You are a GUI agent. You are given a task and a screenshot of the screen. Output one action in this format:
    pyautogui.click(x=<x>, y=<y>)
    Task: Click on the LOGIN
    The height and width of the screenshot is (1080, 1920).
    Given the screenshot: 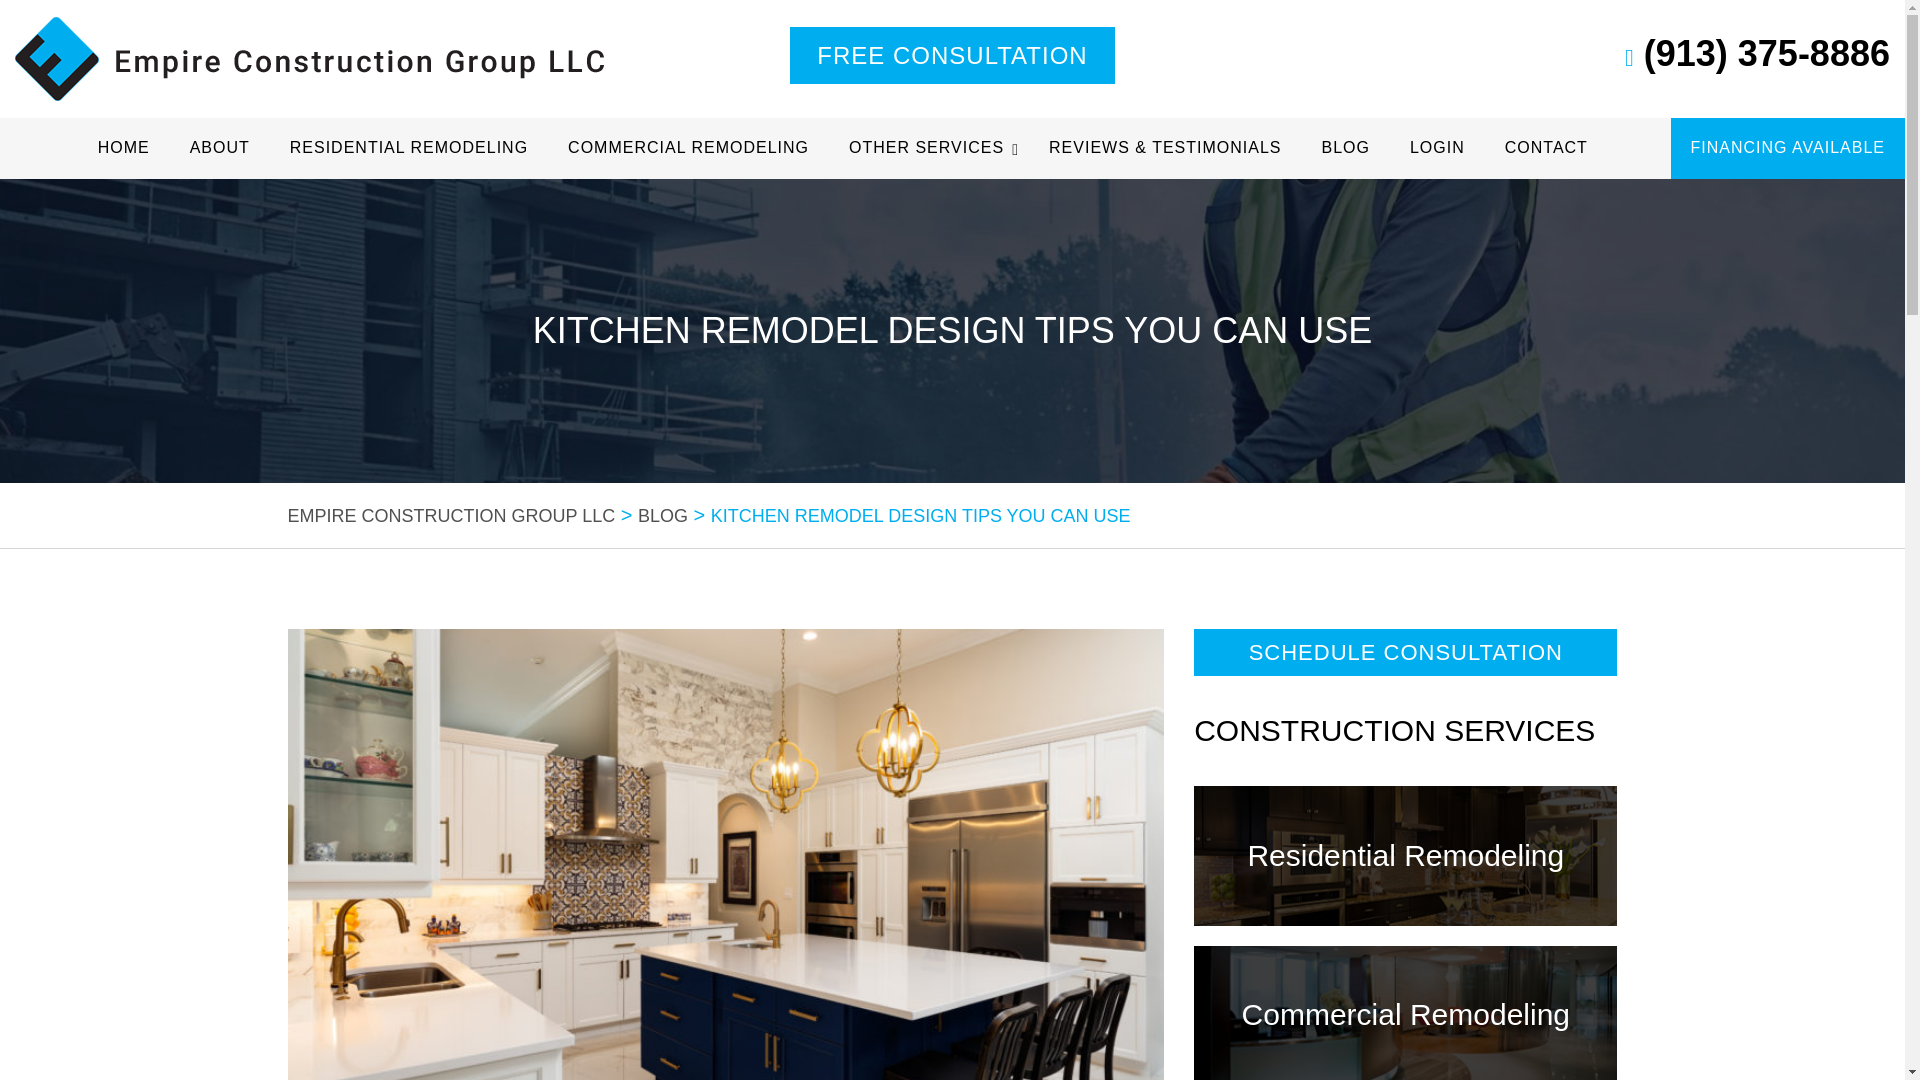 What is the action you would take?
    pyautogui.click(x=1437, y=148)
    